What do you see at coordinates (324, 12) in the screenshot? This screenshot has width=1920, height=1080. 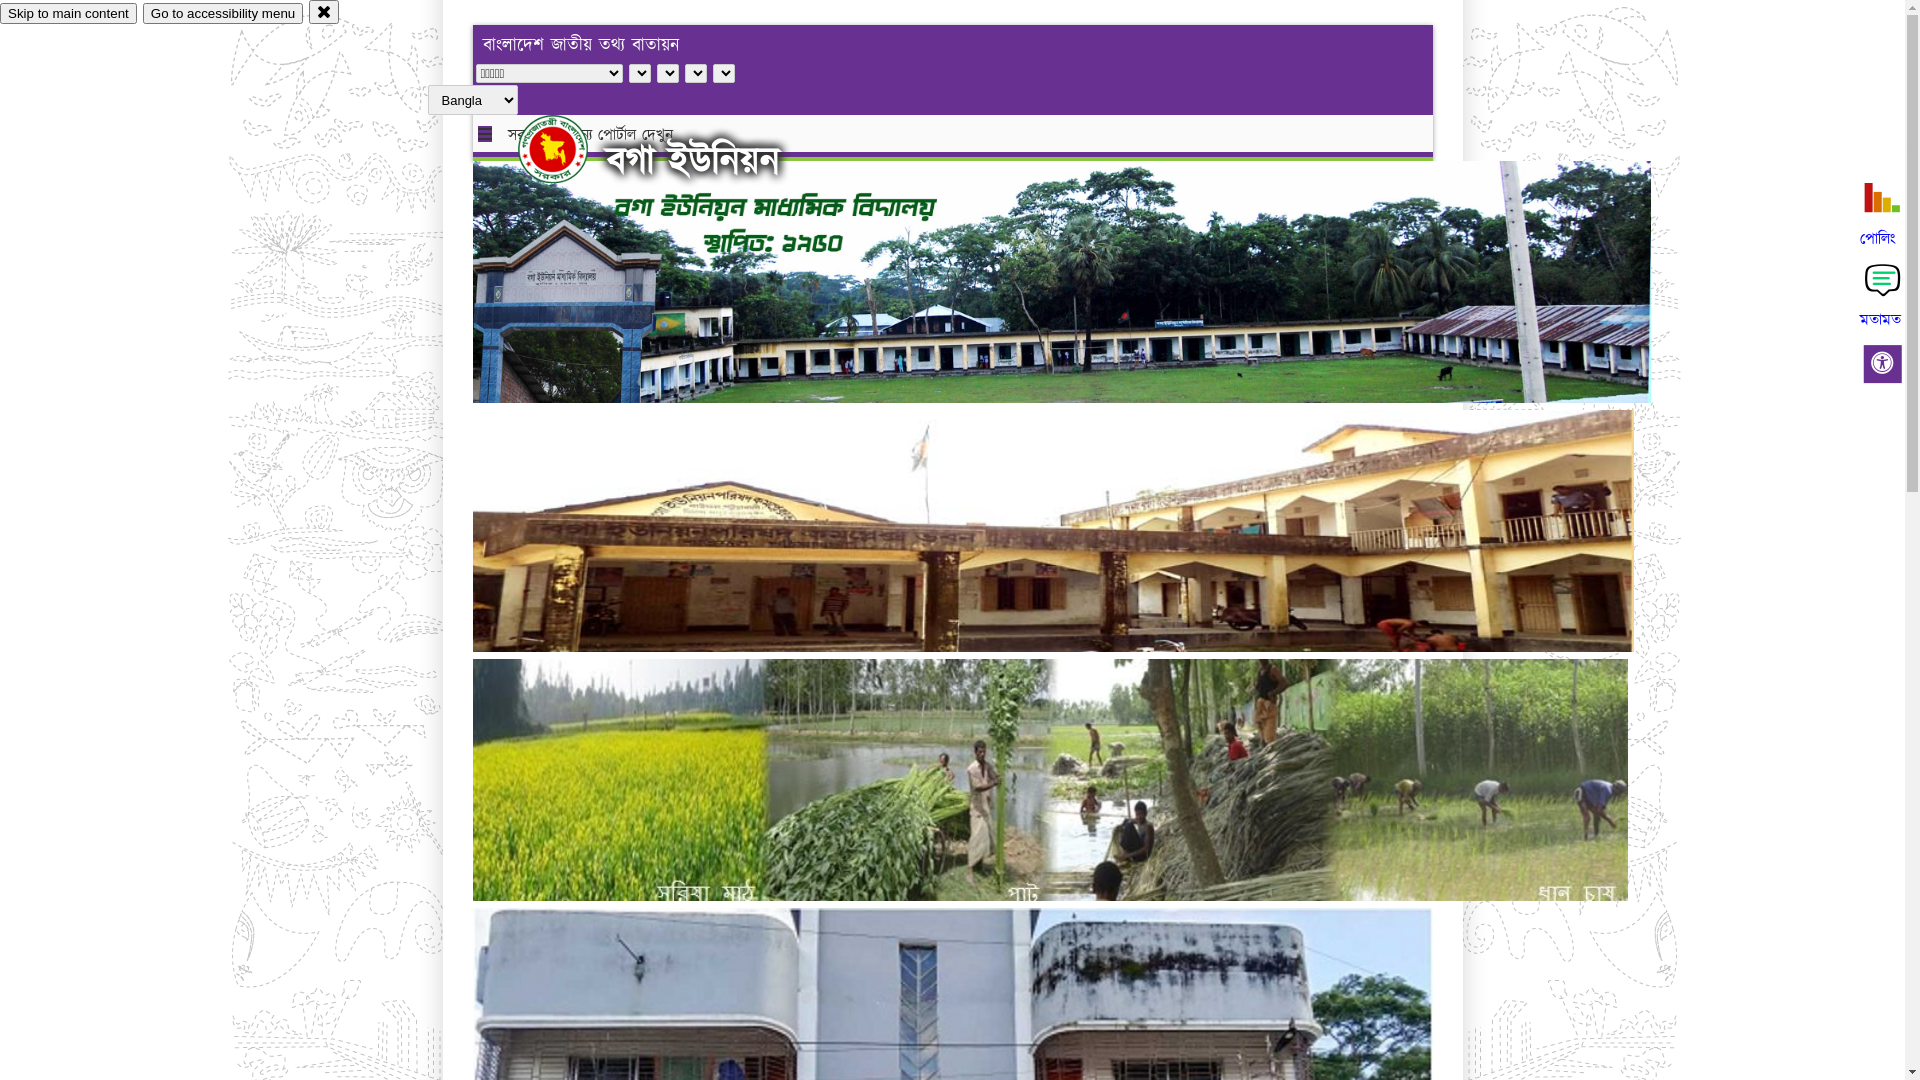 I see `close` at bounding box center [324, 12].